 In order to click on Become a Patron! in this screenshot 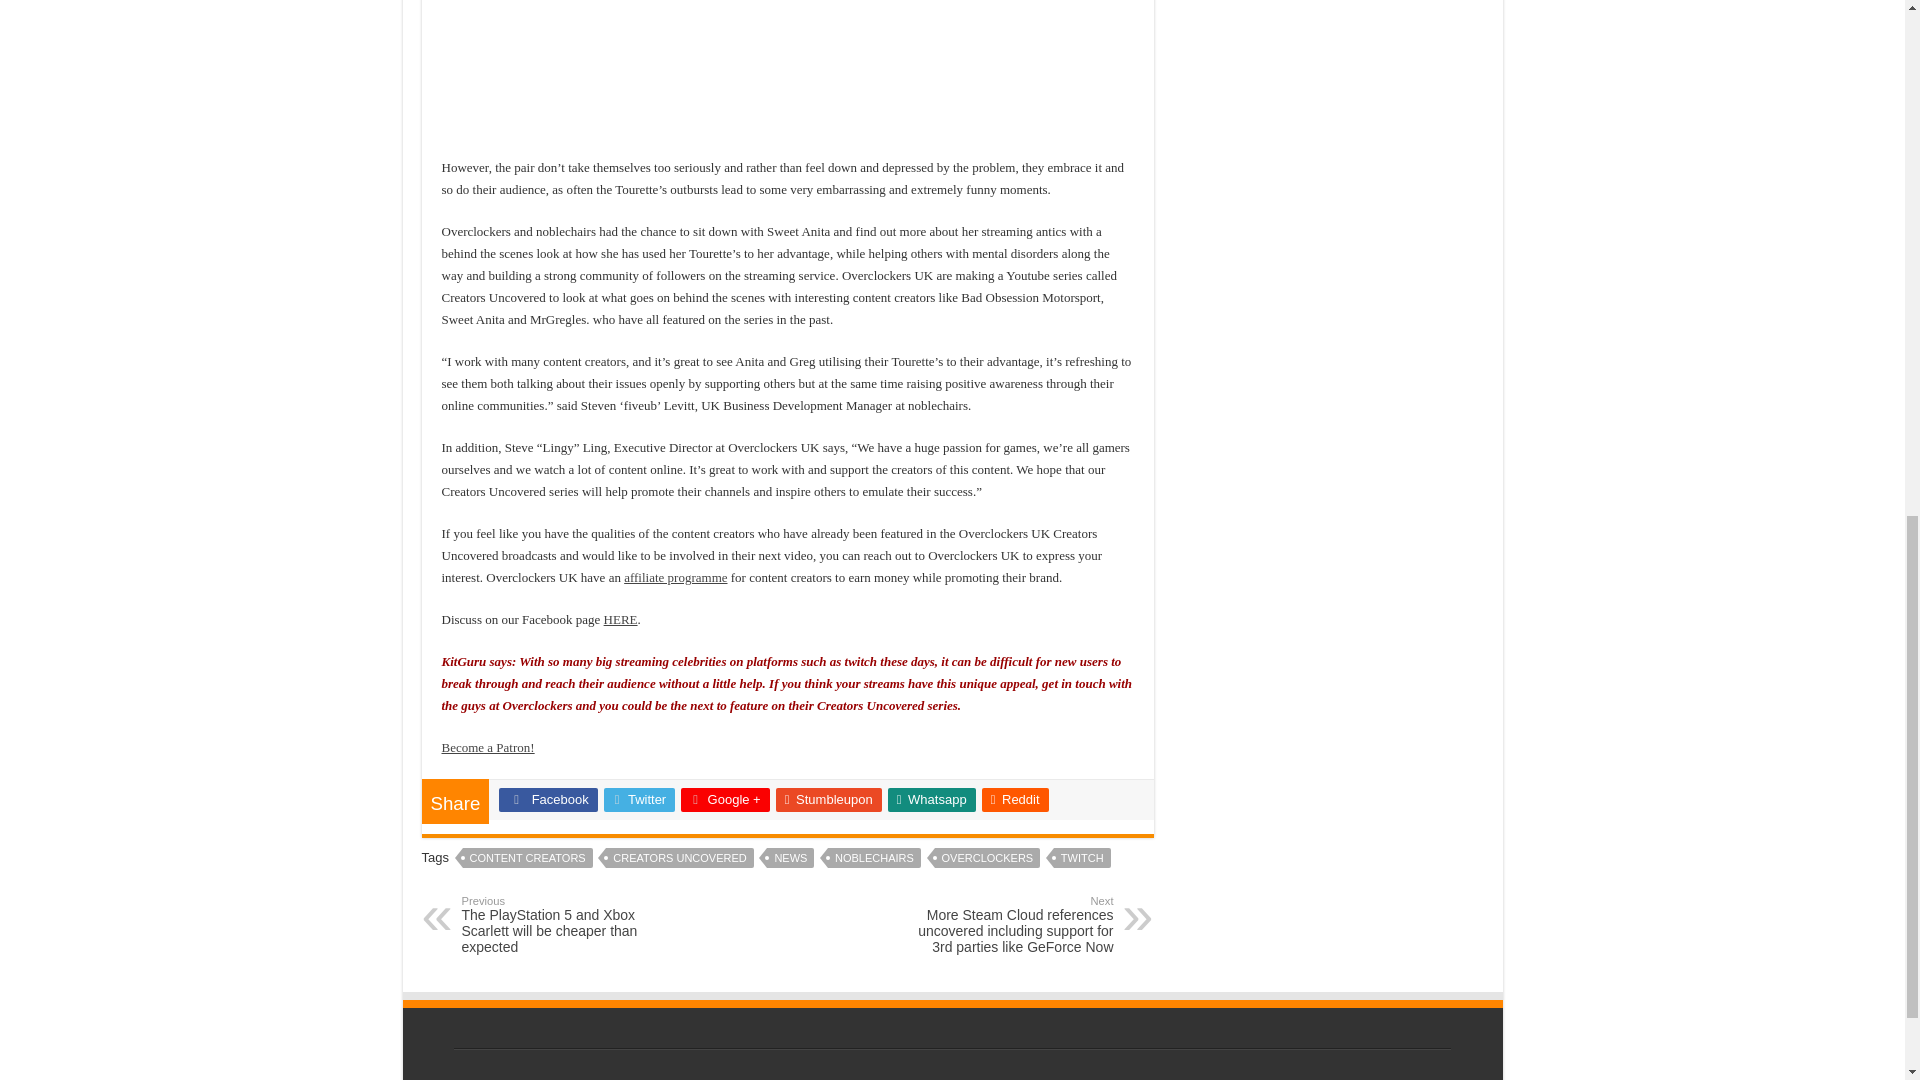, I will do `click(488, 746)`.